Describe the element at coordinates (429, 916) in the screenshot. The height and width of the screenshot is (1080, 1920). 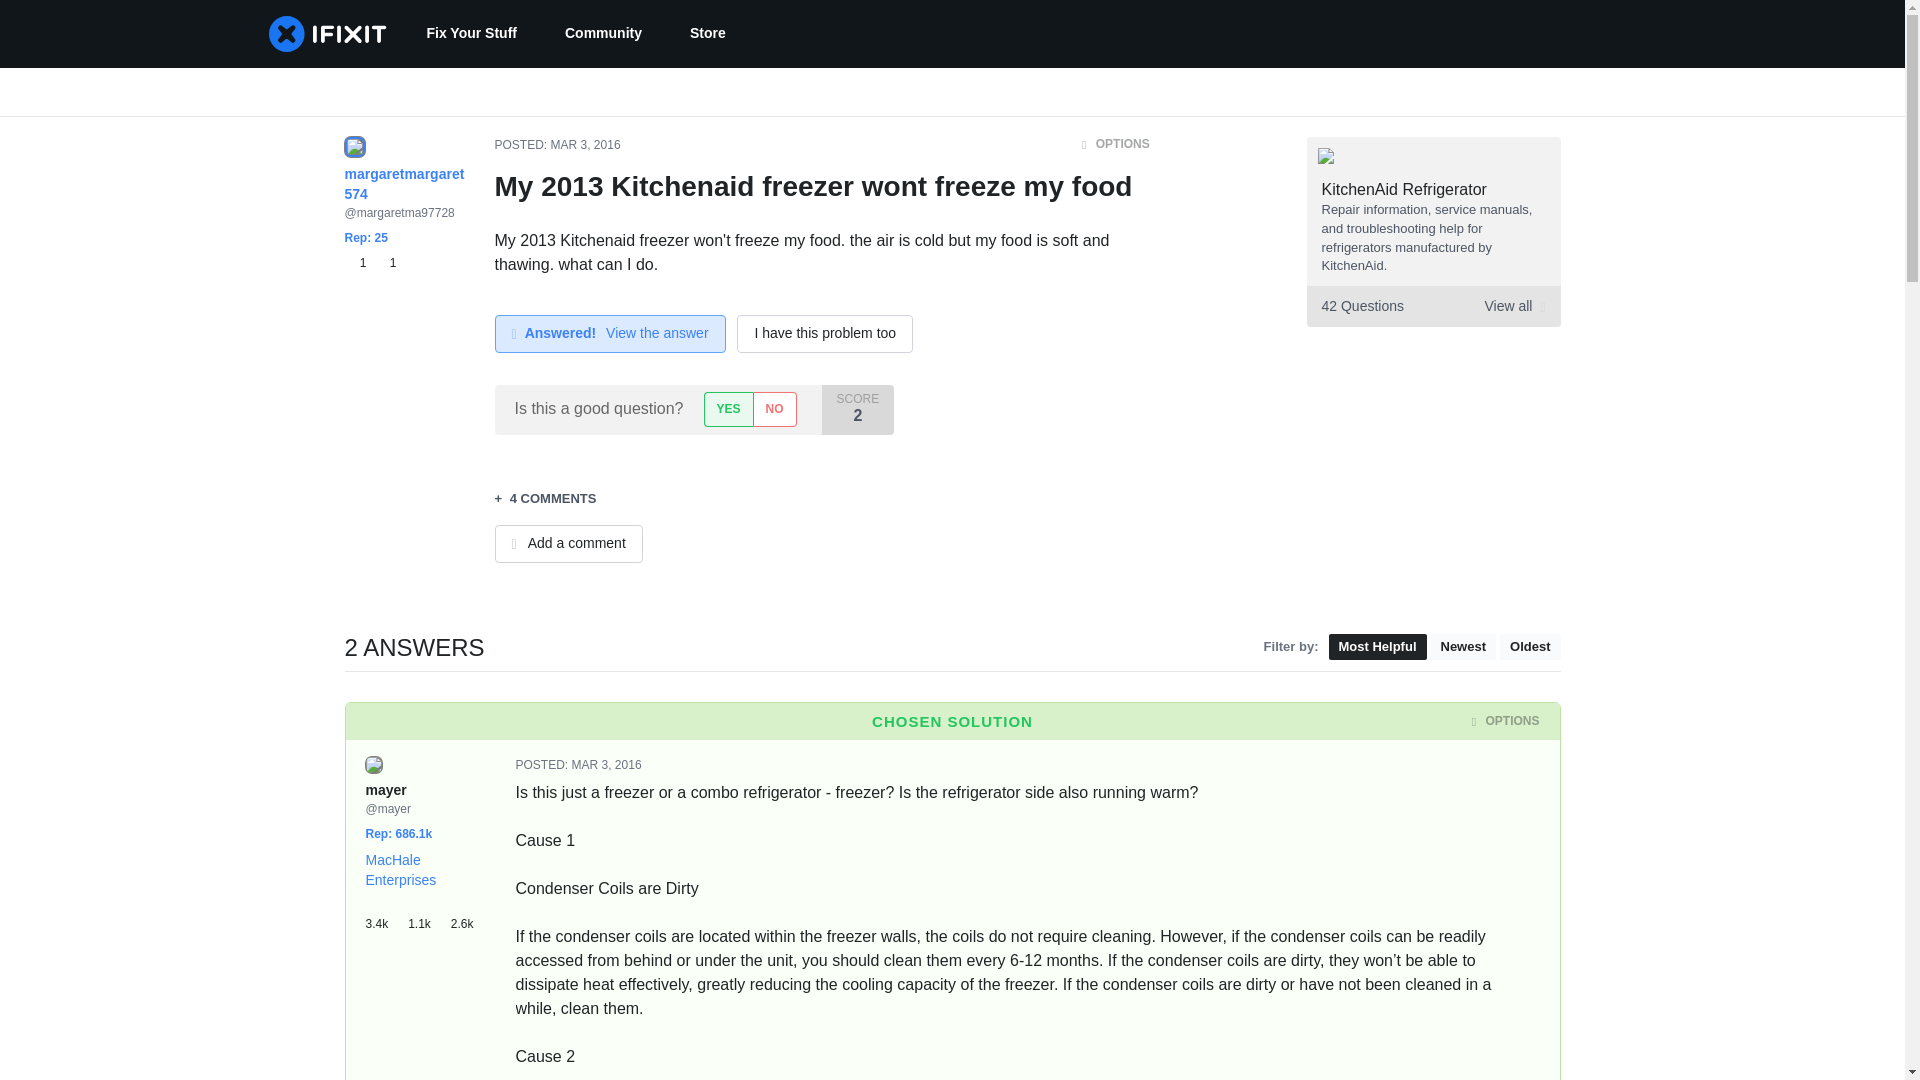
I see `1130 Silver badges` at that location.